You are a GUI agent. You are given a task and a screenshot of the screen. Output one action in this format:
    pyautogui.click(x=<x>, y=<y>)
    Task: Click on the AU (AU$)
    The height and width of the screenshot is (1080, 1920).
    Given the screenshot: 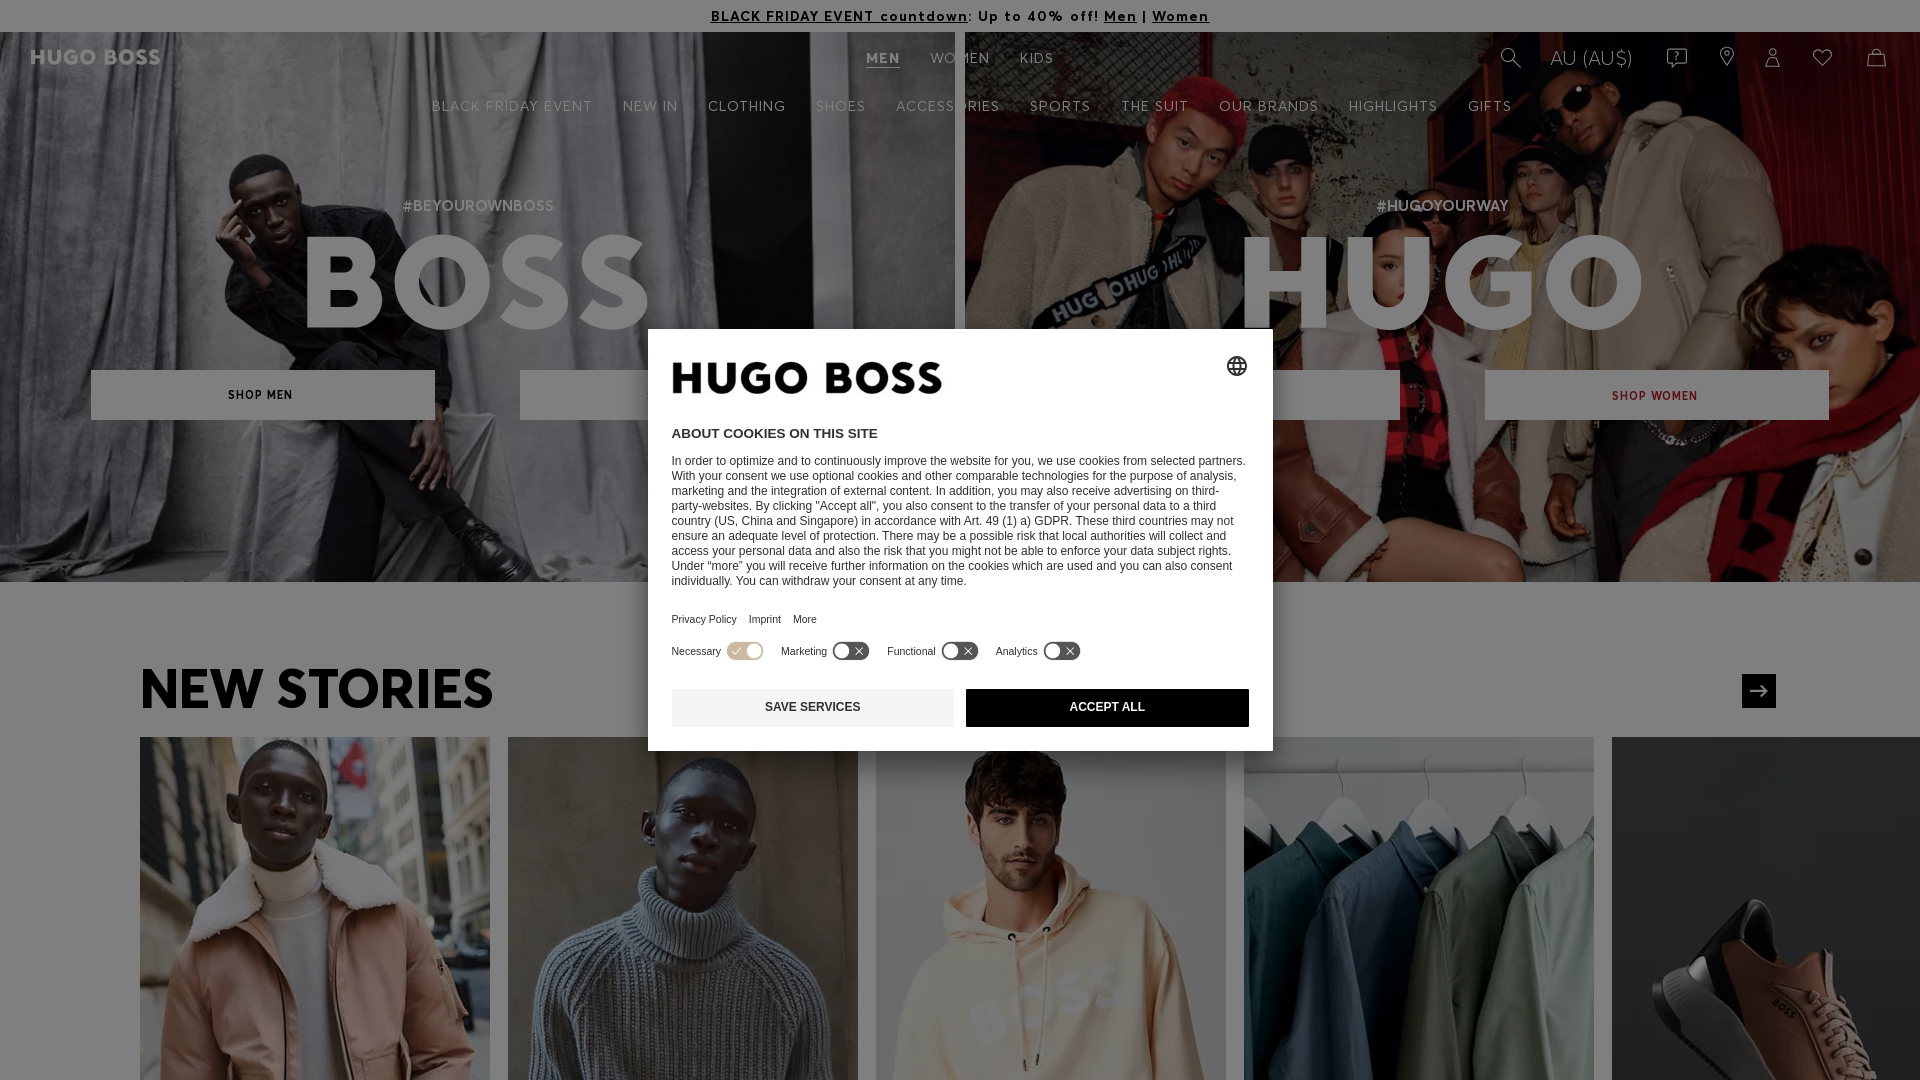 What is the action you would take?
    pyautogui.click(x=1591, y=59)
    